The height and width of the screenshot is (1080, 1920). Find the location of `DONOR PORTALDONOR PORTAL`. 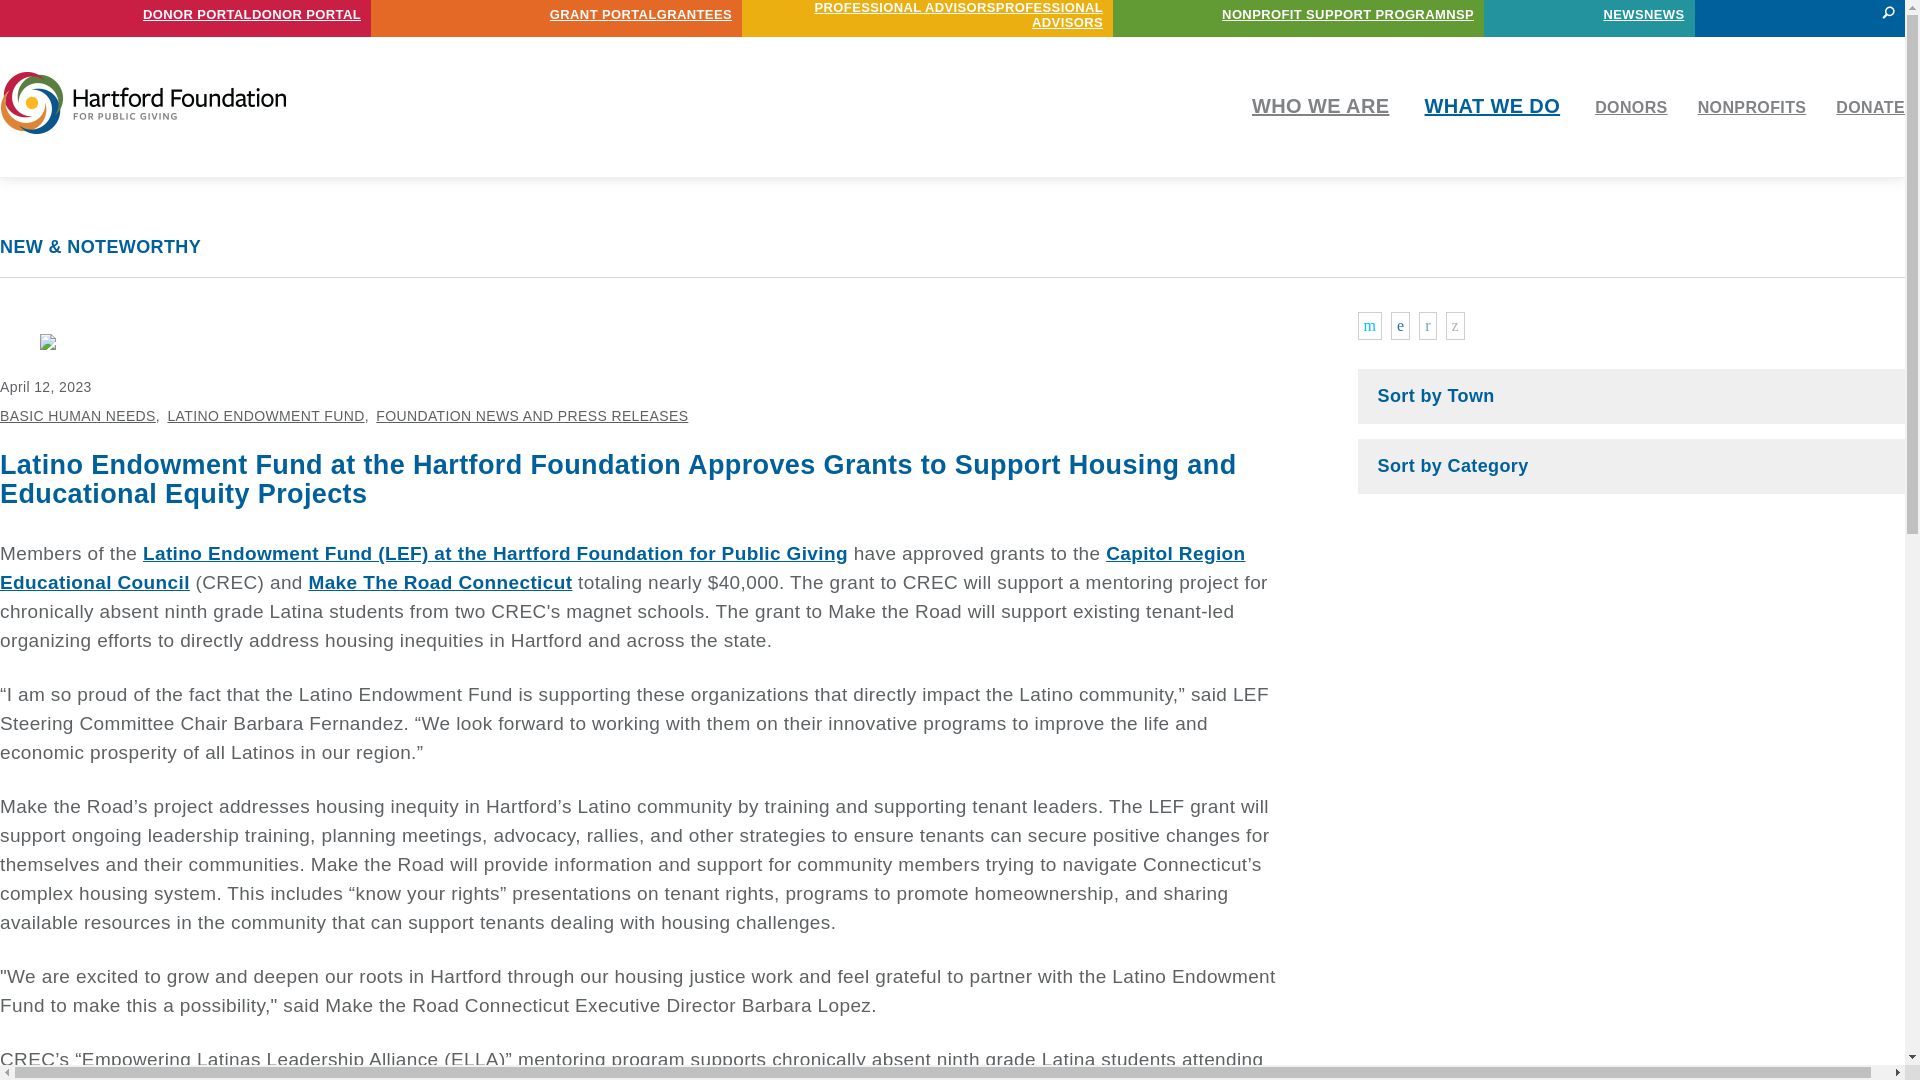

DONOR PORTALDONOR PORTAL is located at coordinates (251, 14).